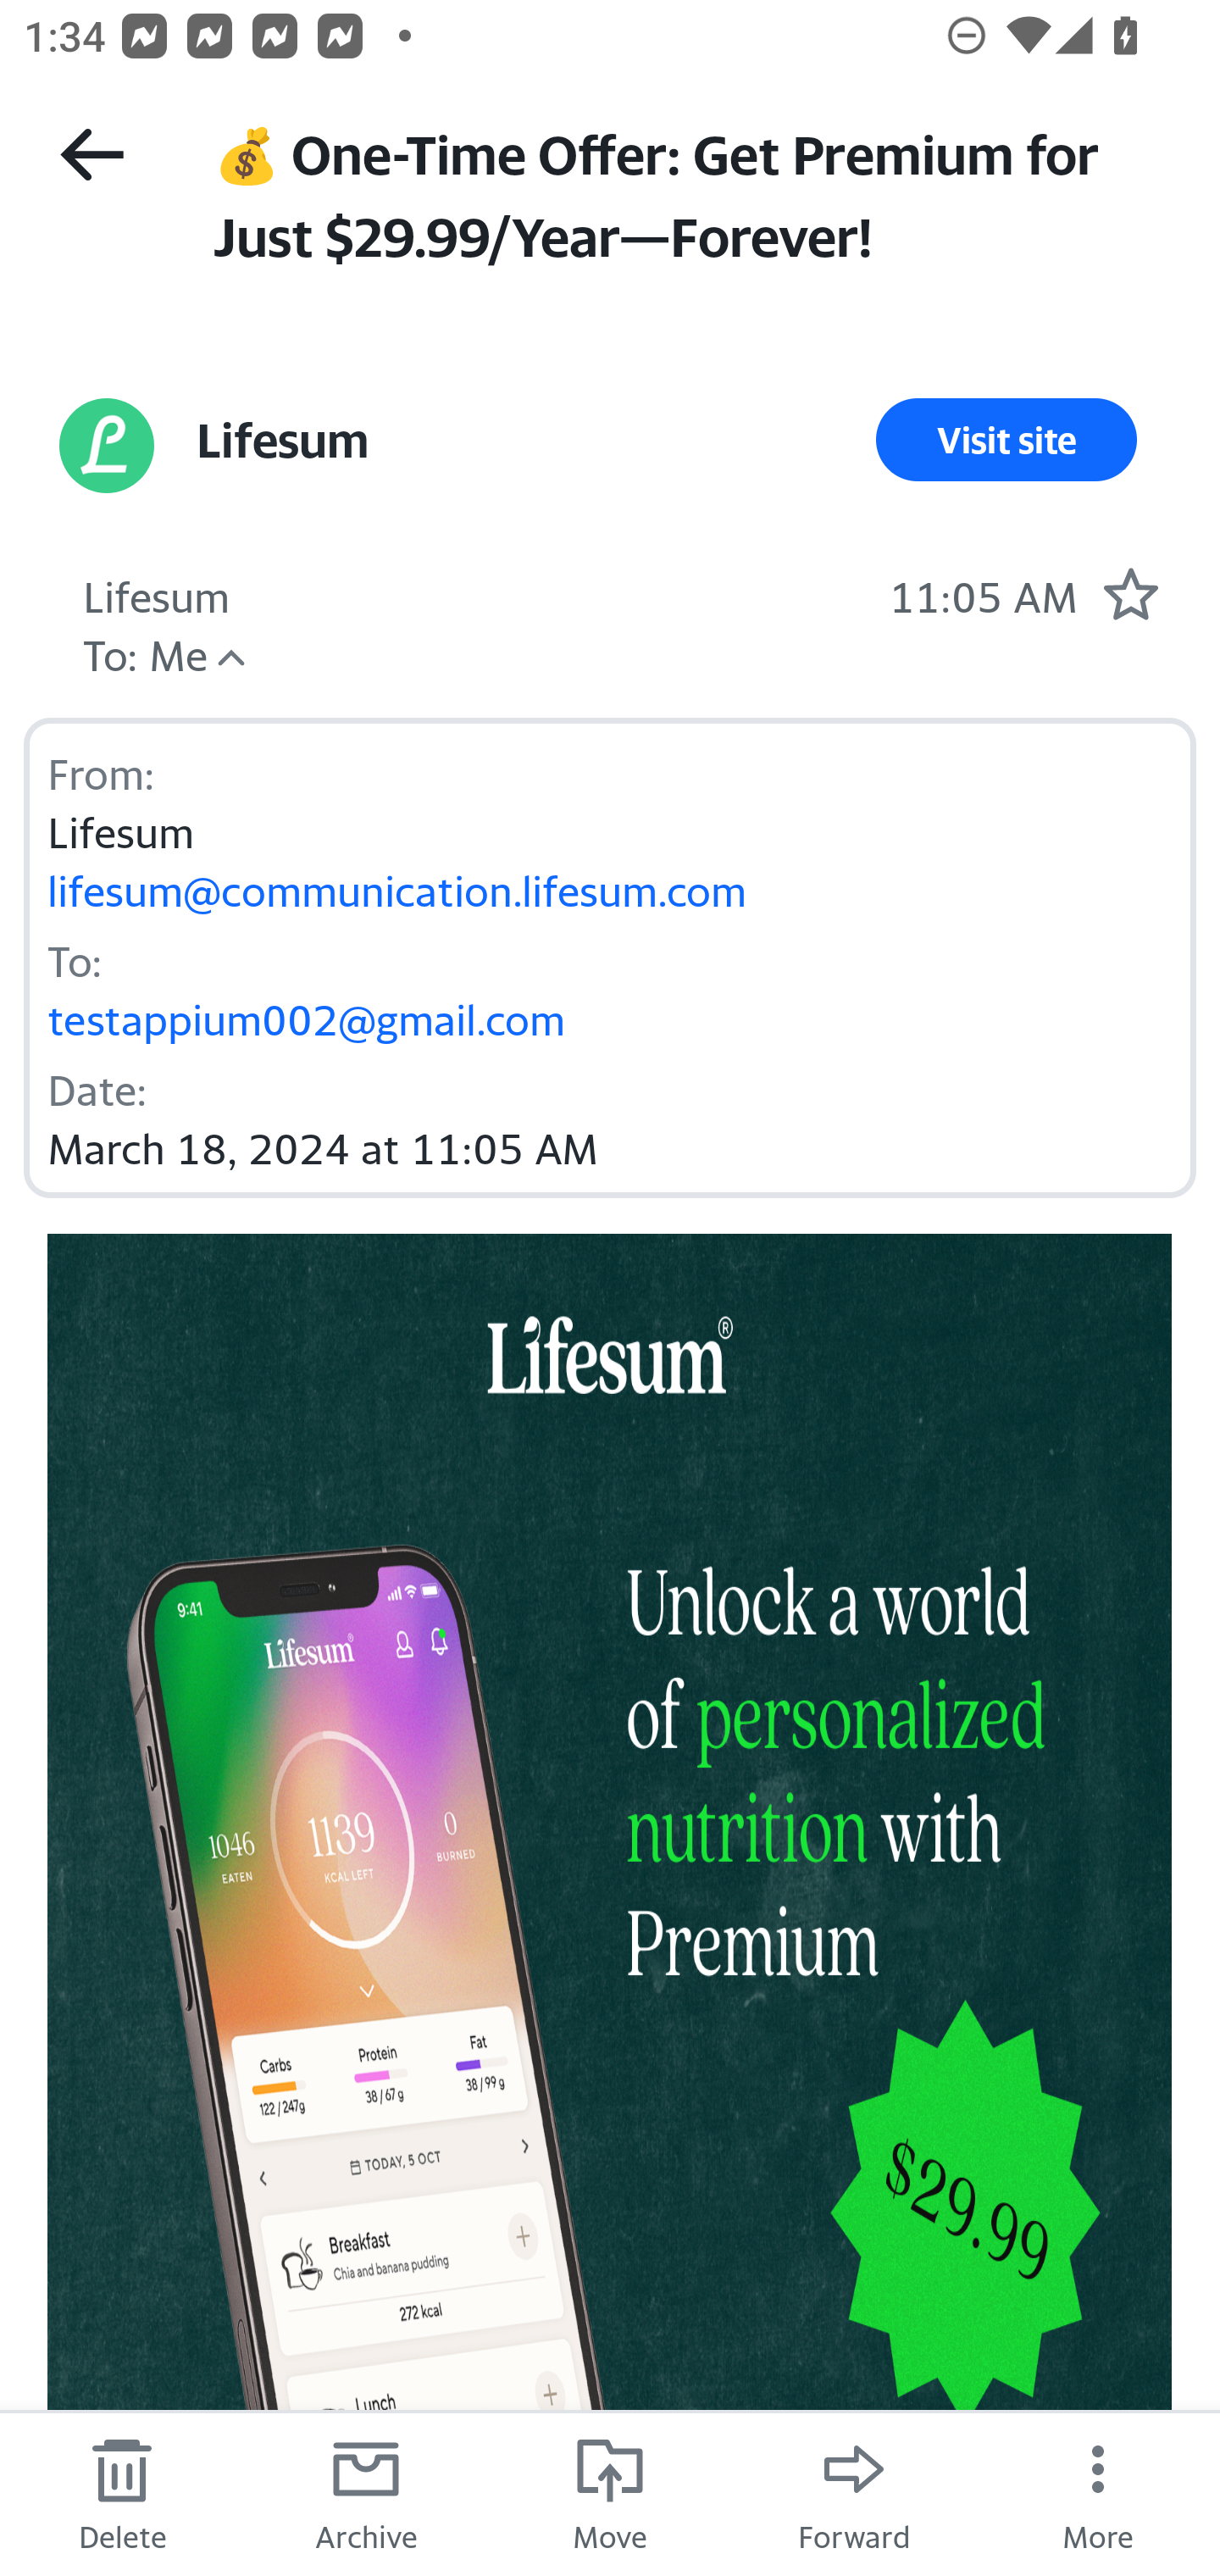  I want to click on Move, so click(610, 2493).